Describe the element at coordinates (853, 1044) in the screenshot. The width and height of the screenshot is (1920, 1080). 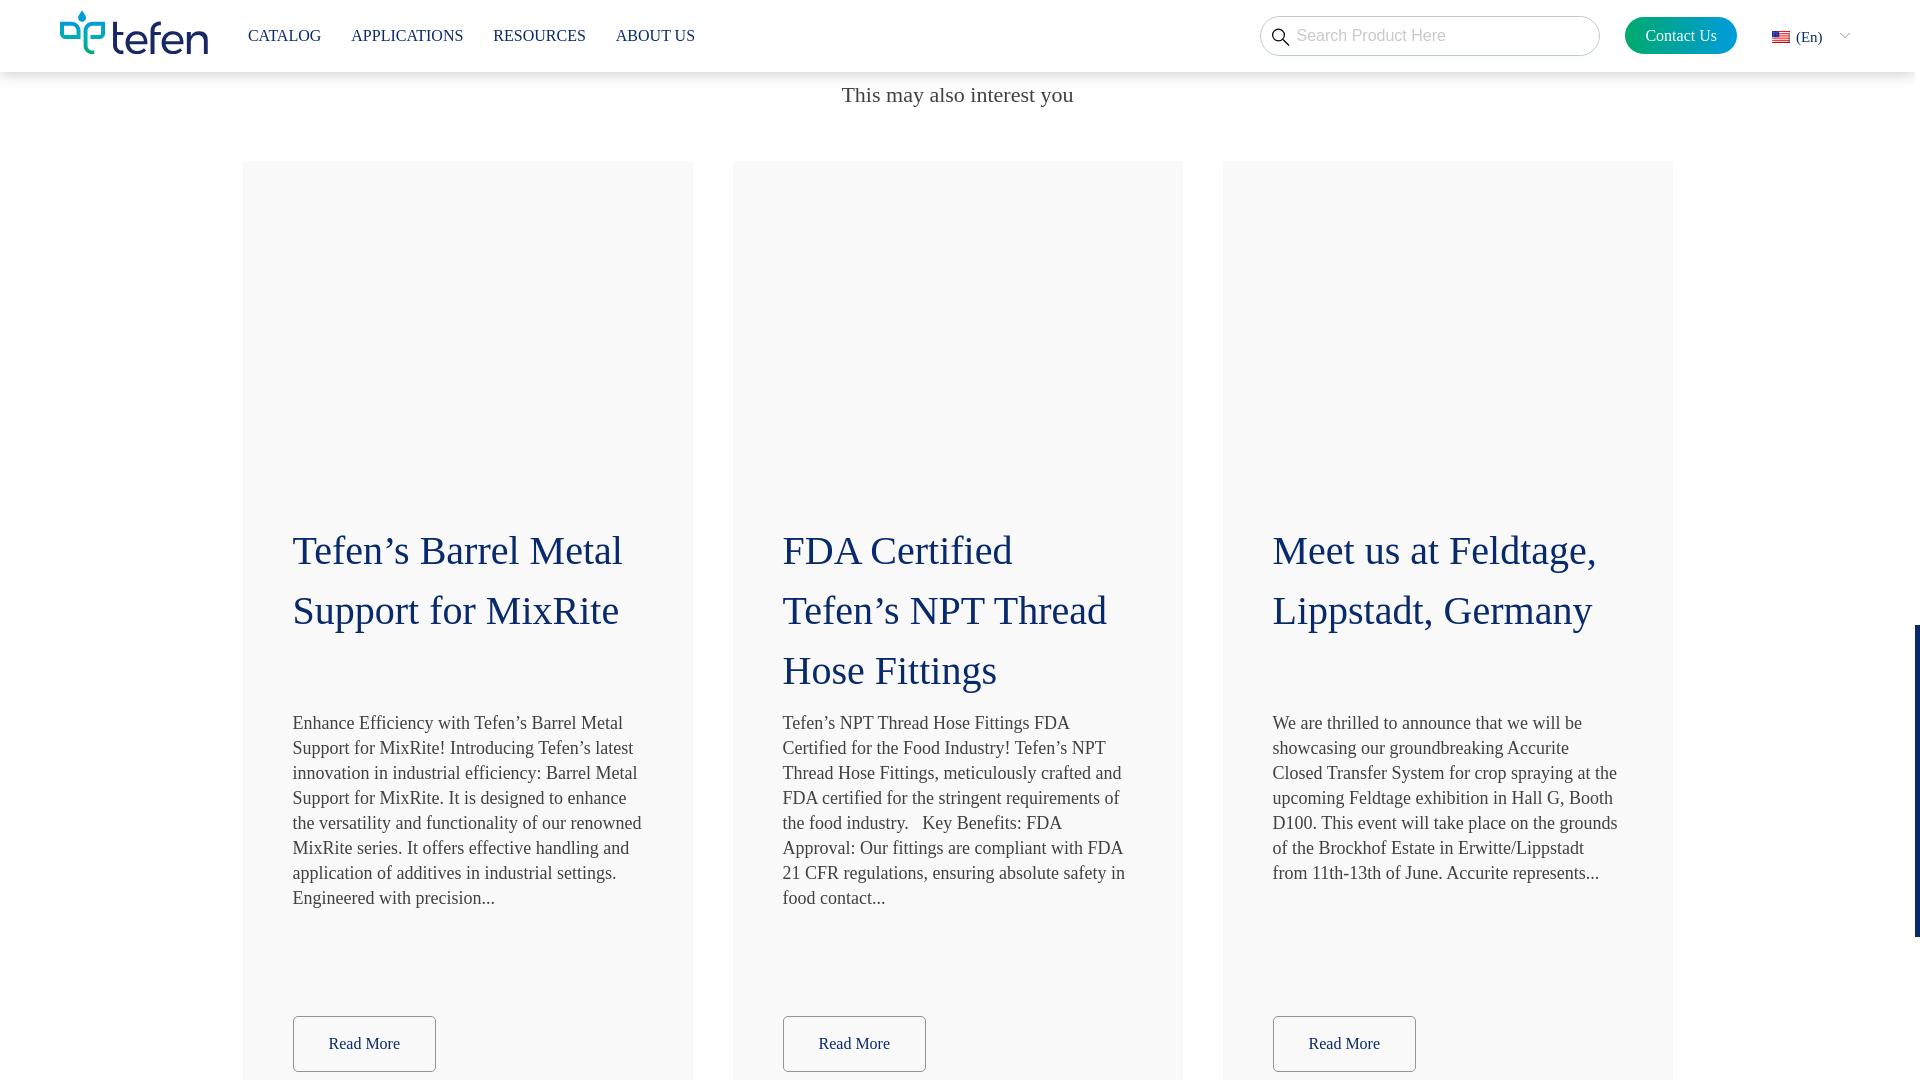
I see `Read More` at that location.